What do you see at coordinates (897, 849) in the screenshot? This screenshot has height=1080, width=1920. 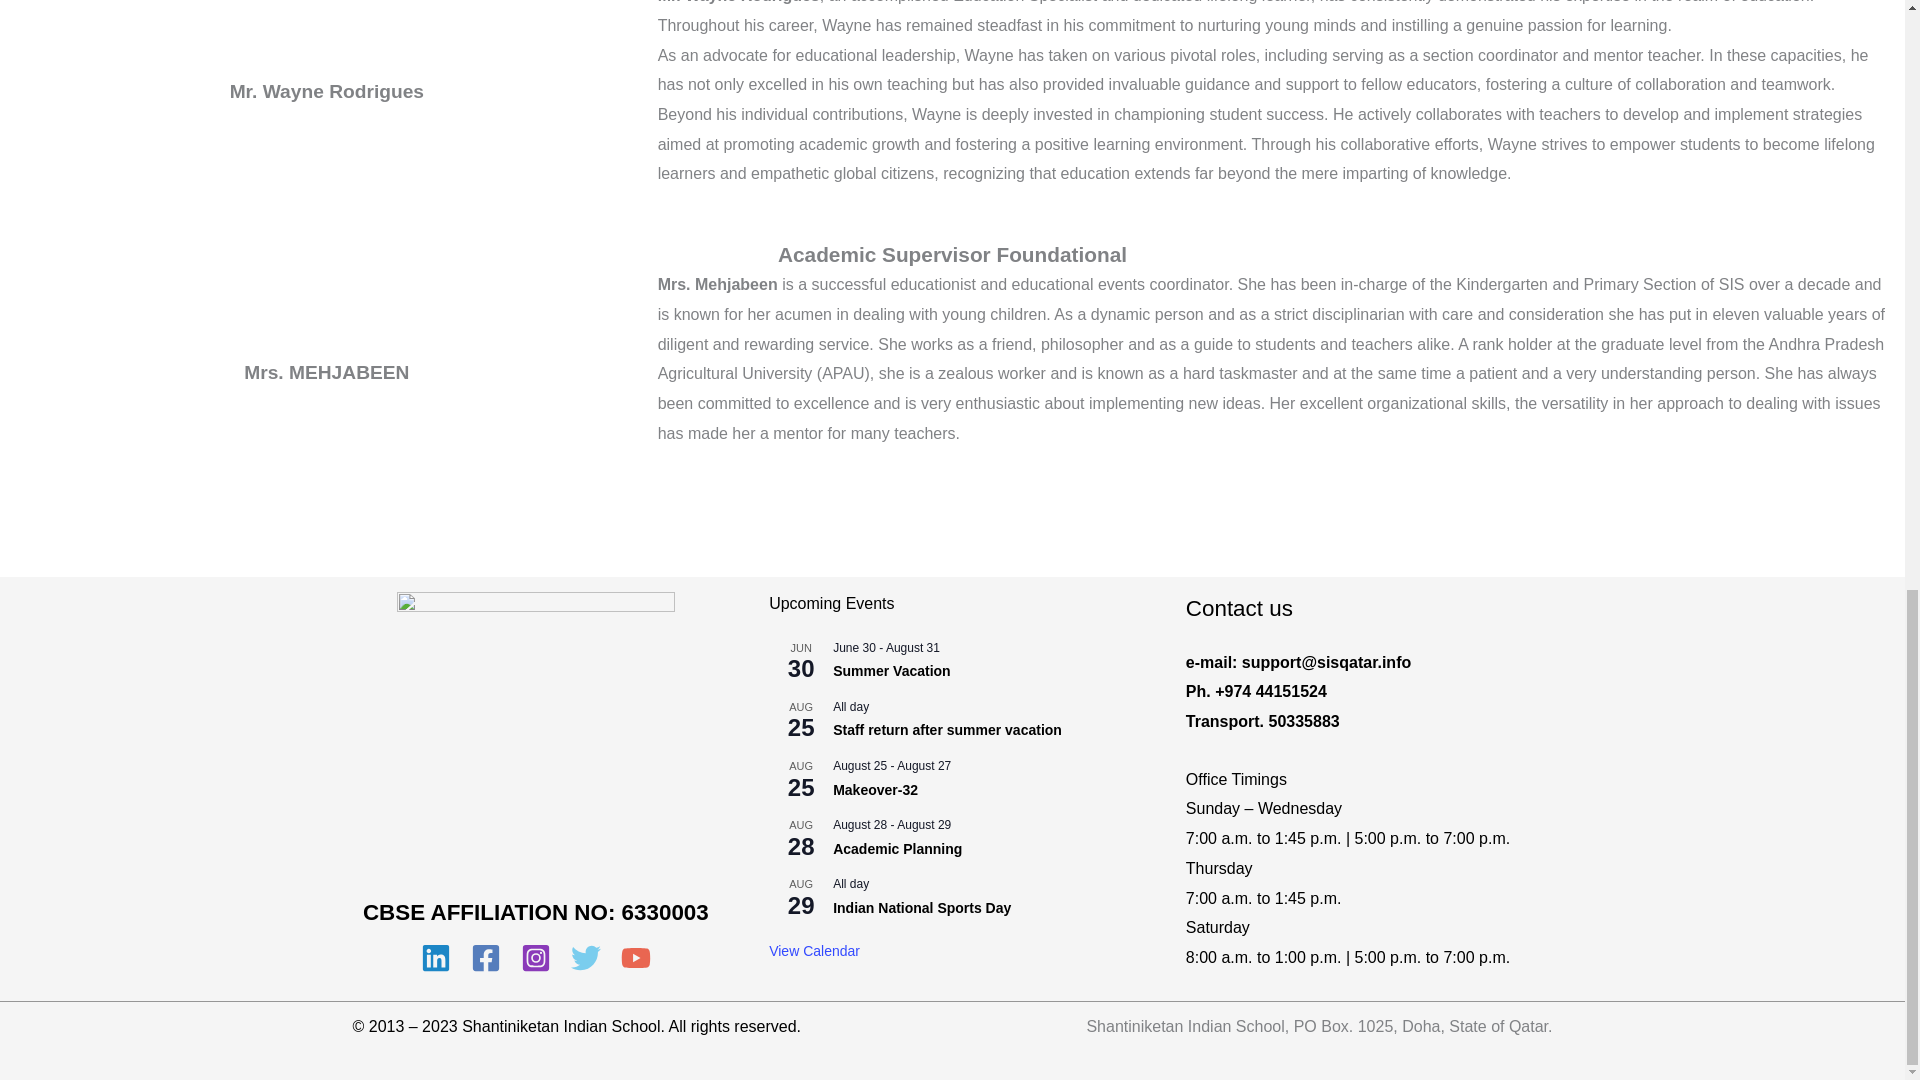 I see `Academic  Planning` at bounding box center [897, 849].